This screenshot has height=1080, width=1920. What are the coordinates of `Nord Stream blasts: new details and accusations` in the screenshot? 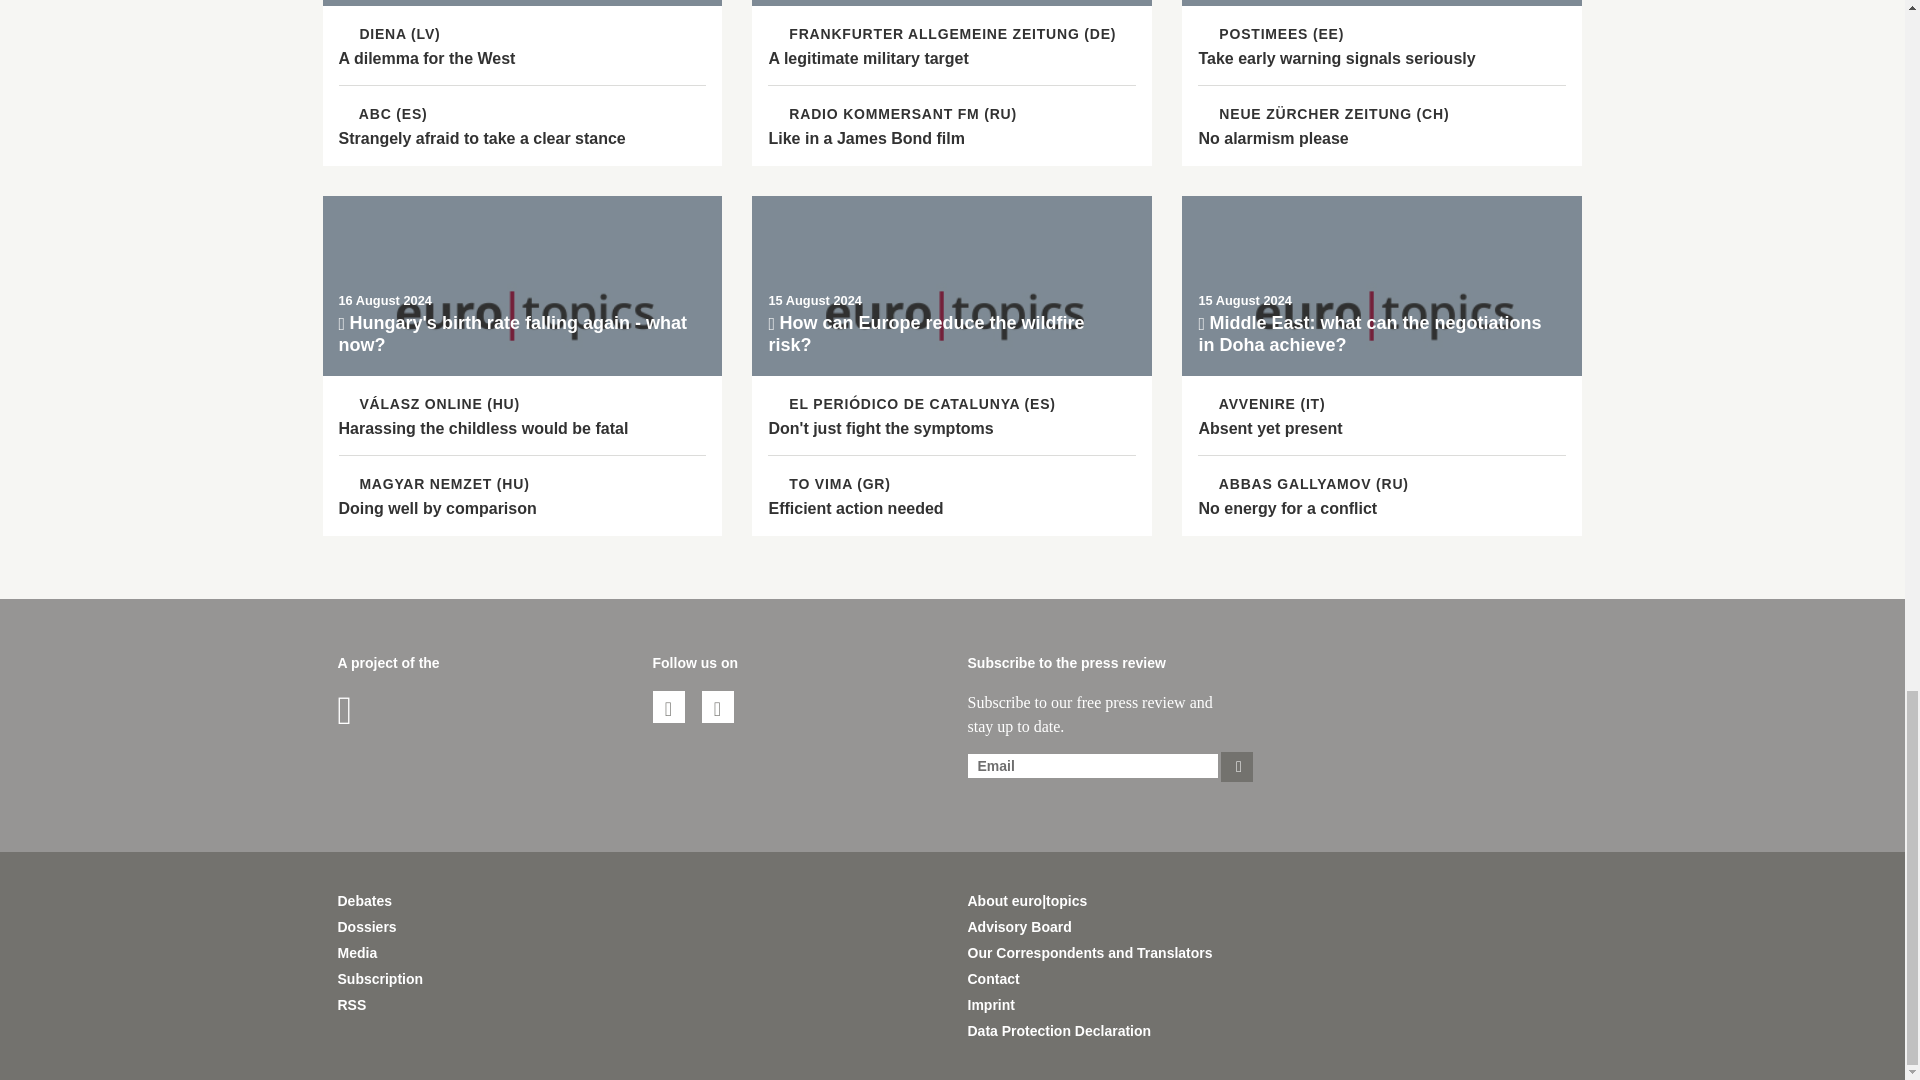 It's located at (952, 32).